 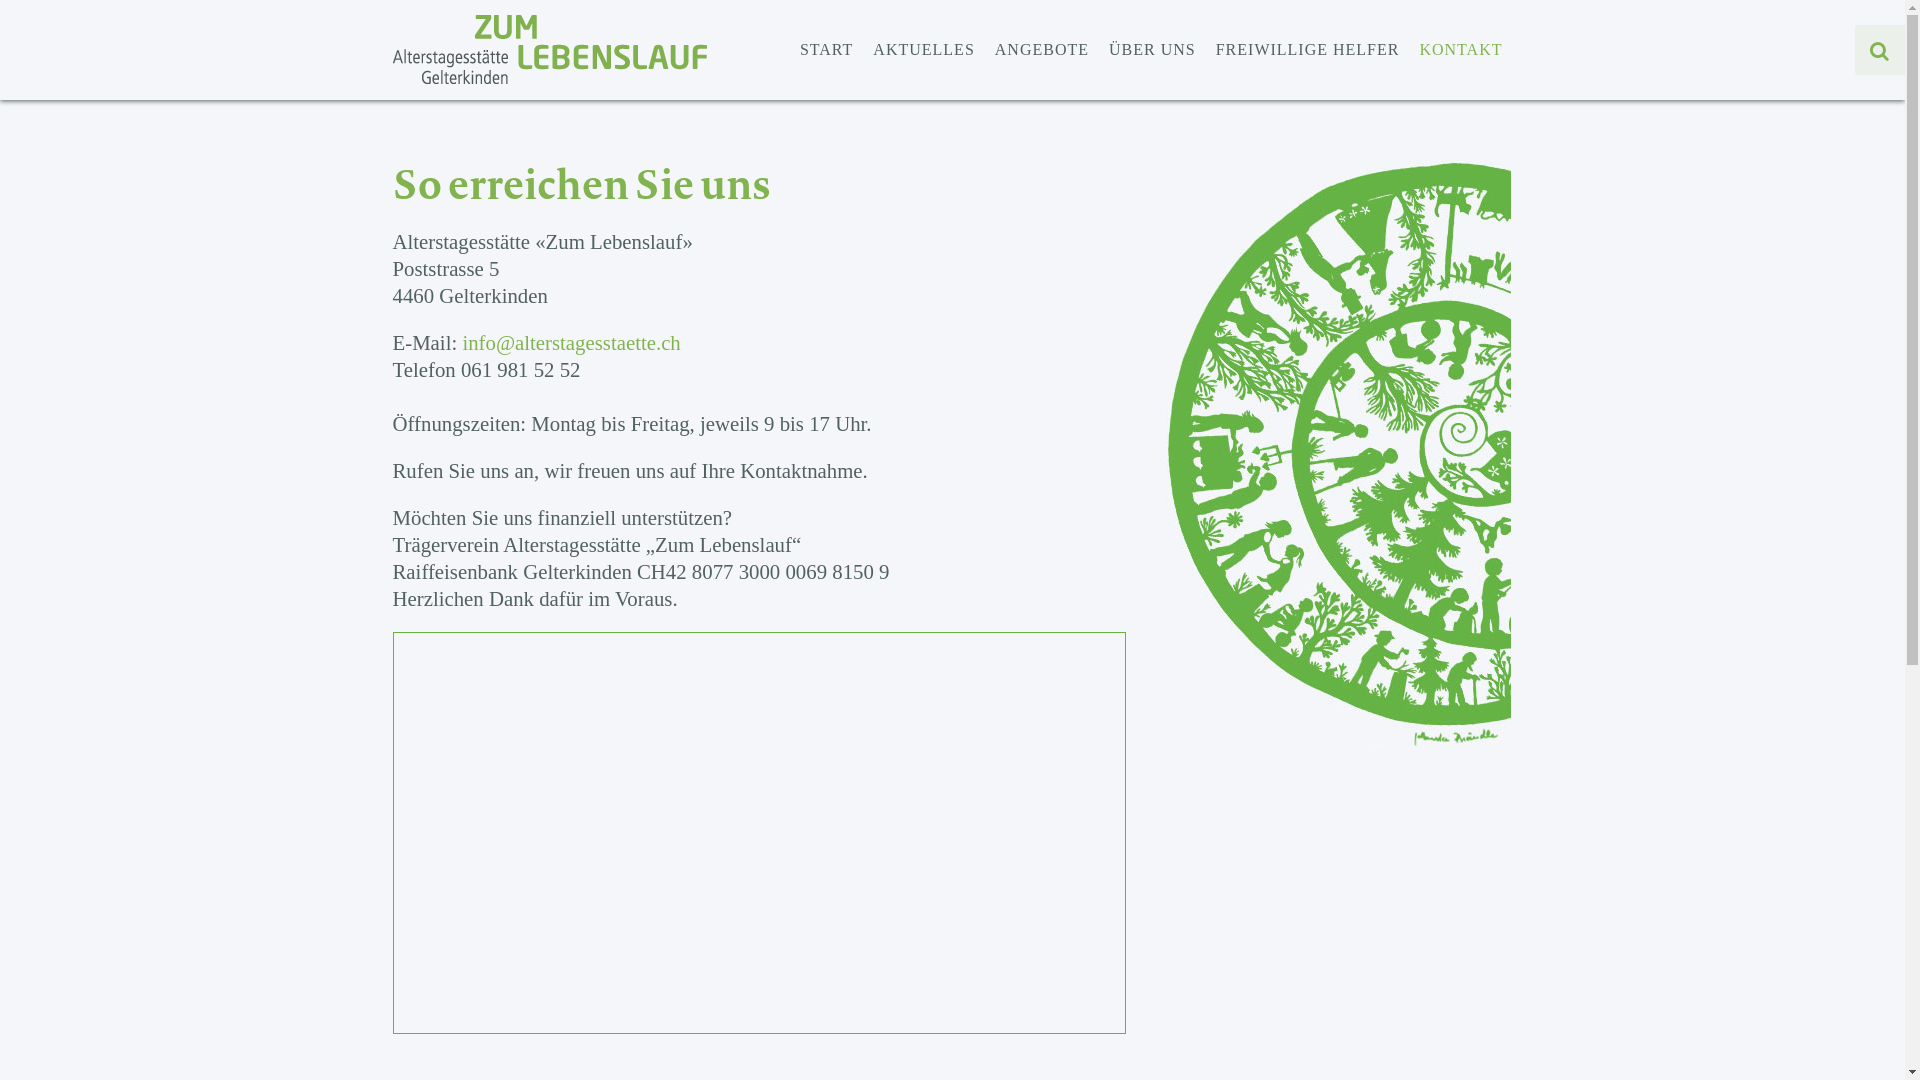 I want to click on KONTAKT, so click(x=1460, y=50).